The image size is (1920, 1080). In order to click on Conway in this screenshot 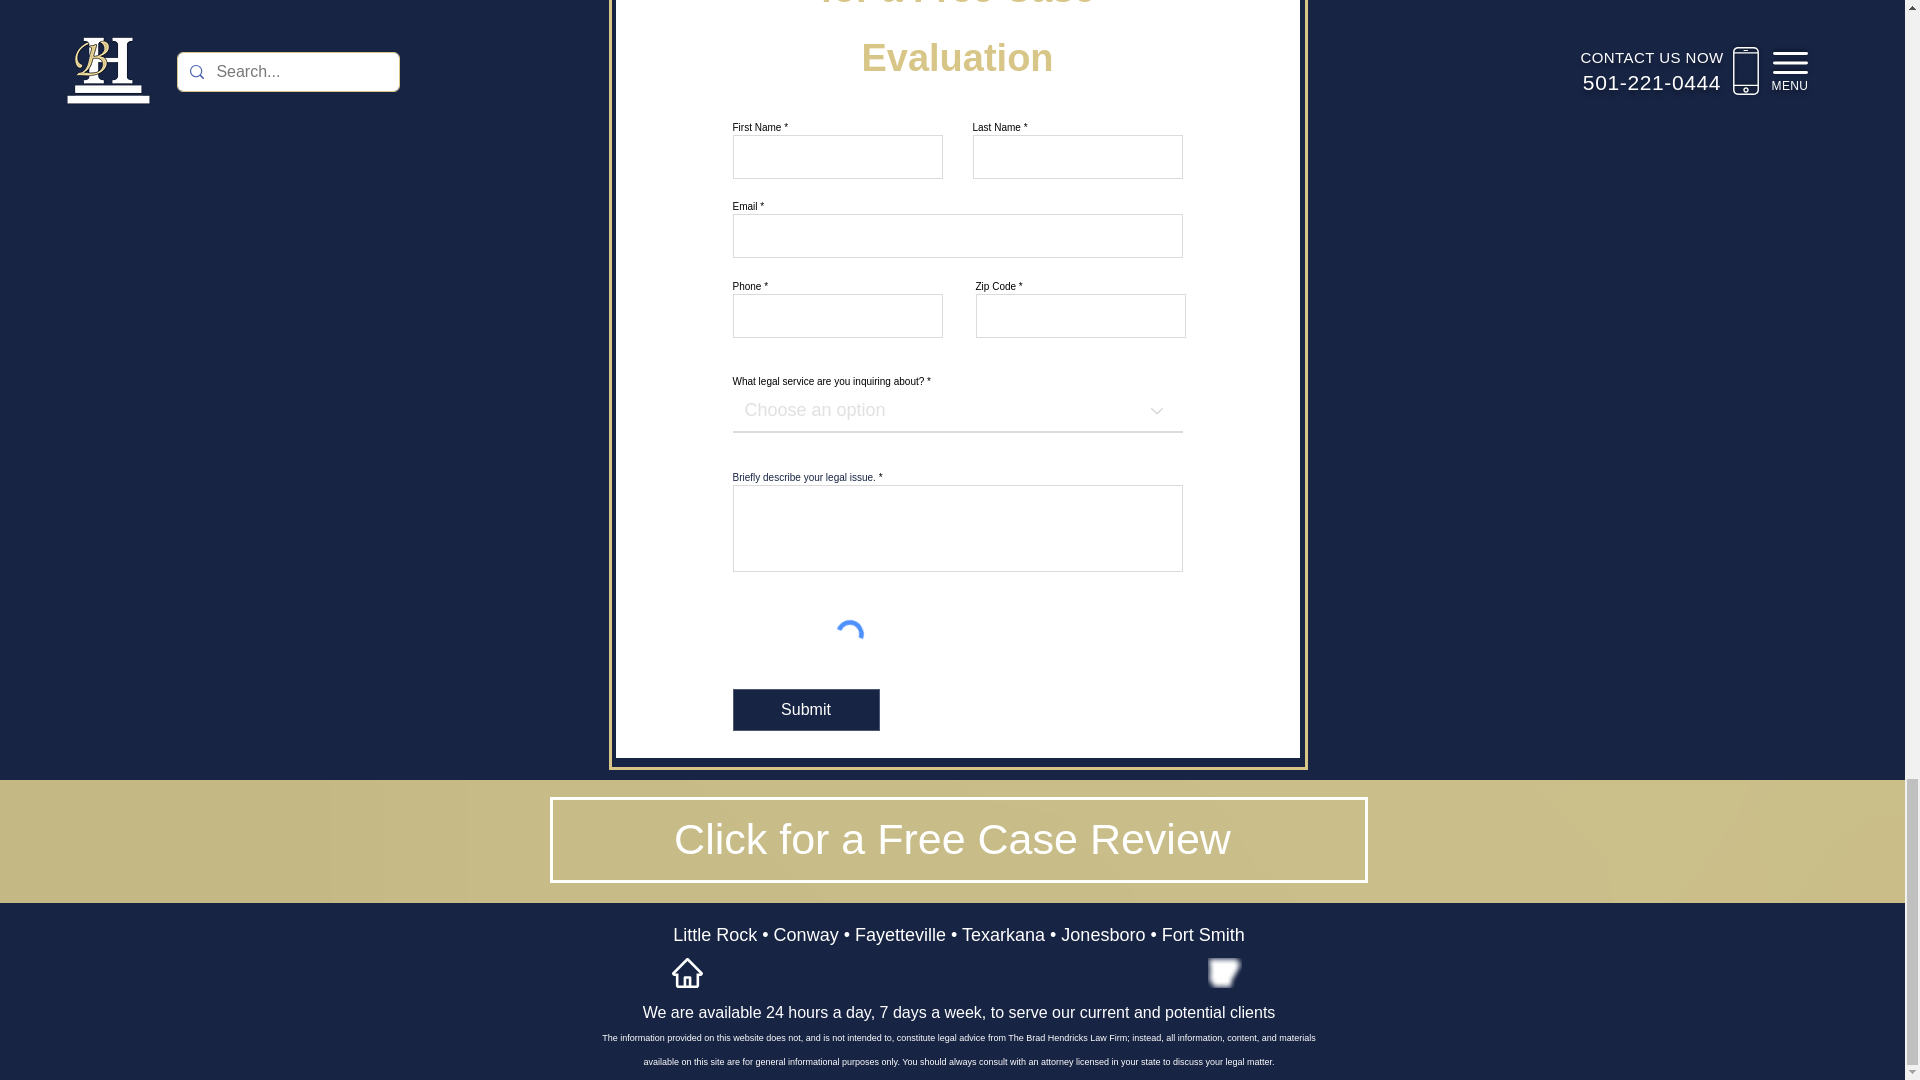, I will do `click(806, 934)`.